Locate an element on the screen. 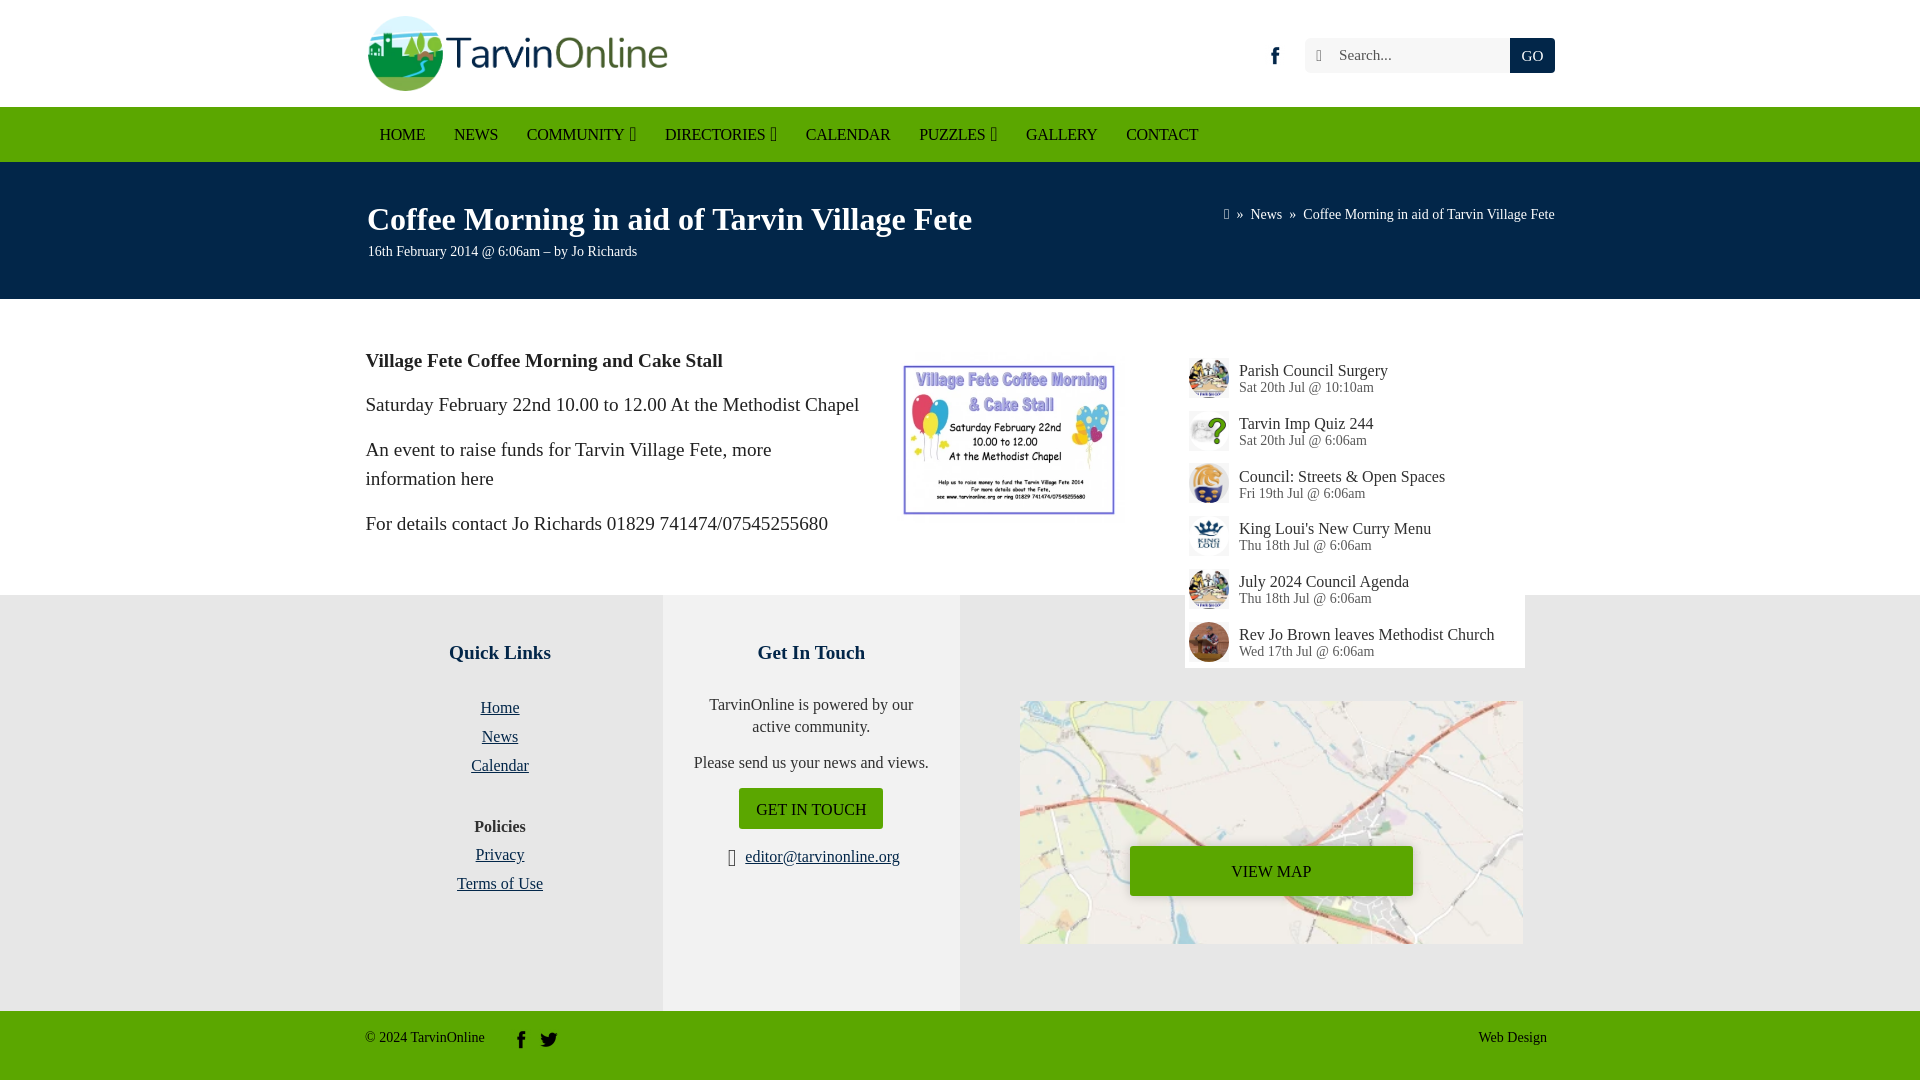  Search... is located at coordinates (1412, 55).